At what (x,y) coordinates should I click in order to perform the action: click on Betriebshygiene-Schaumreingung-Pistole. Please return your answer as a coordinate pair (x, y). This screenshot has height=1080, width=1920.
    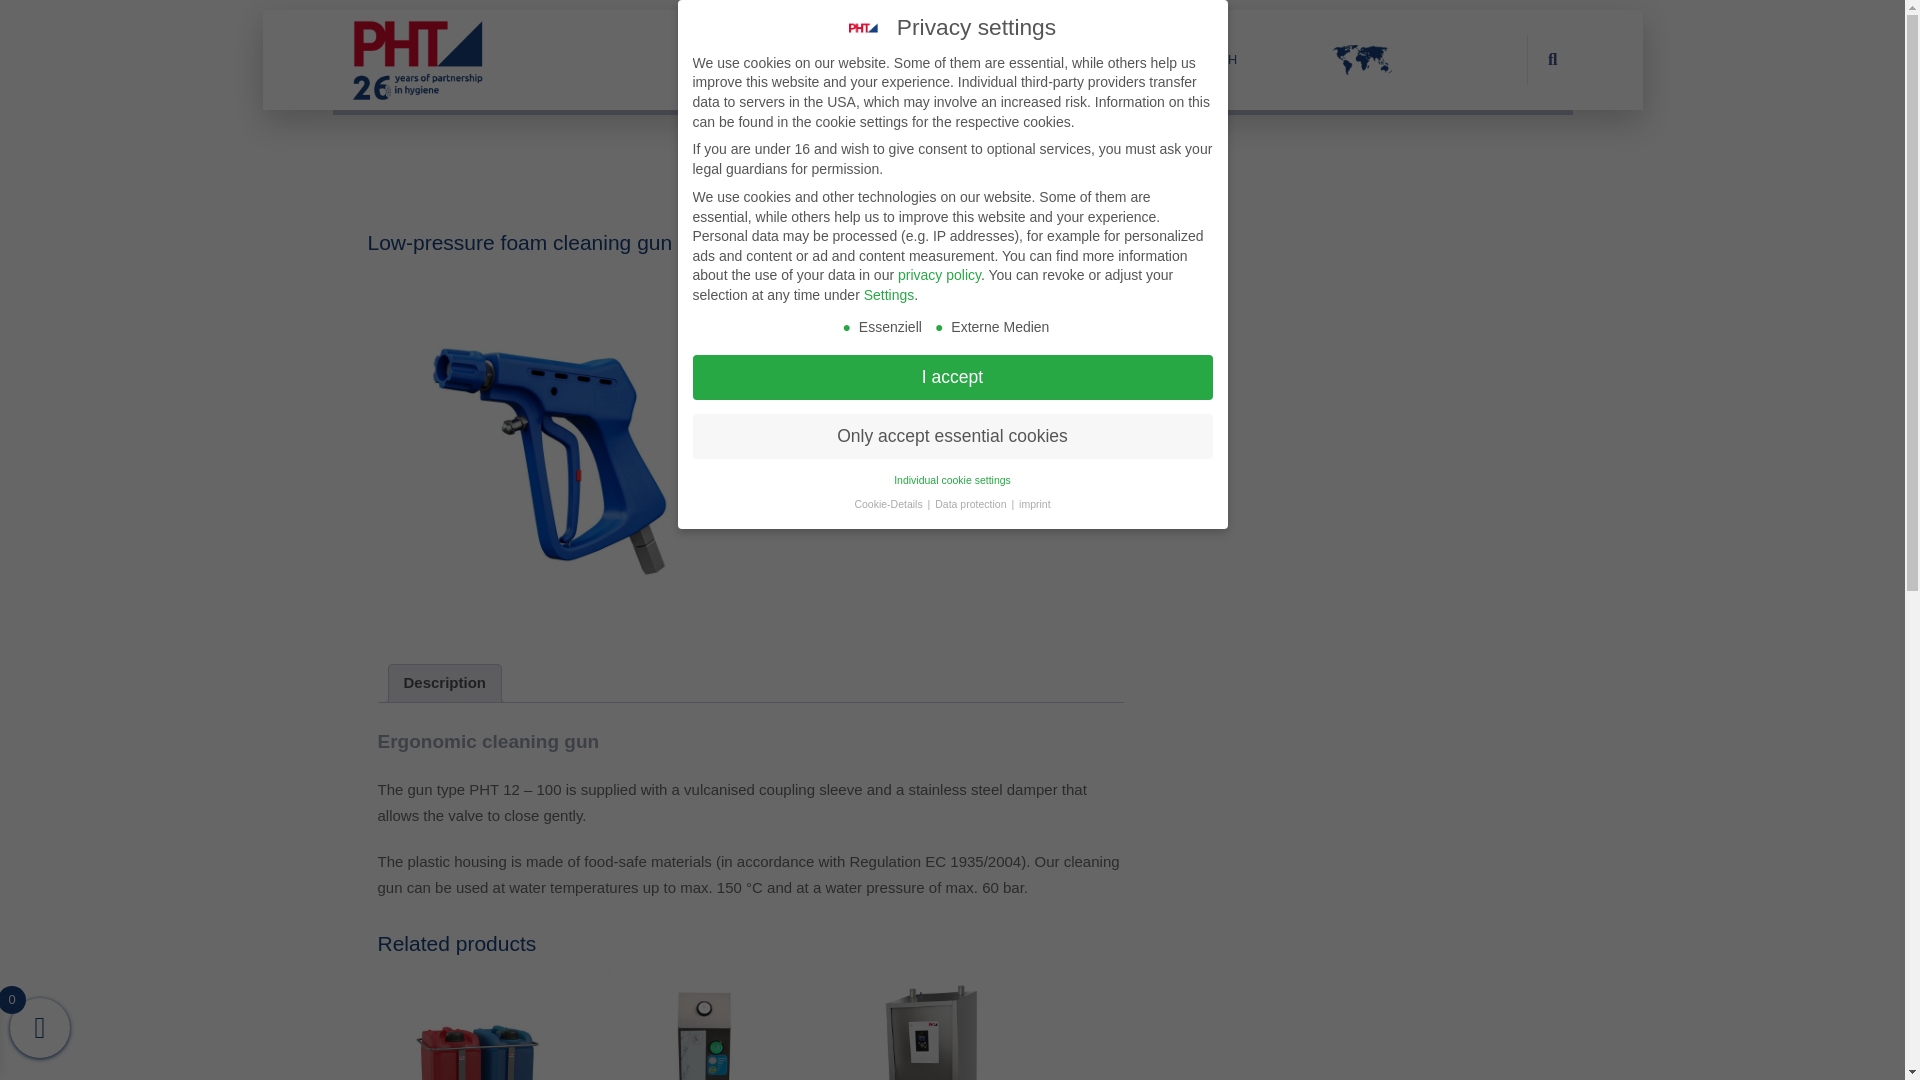
    Looking at the image, I should click on (556, 454).